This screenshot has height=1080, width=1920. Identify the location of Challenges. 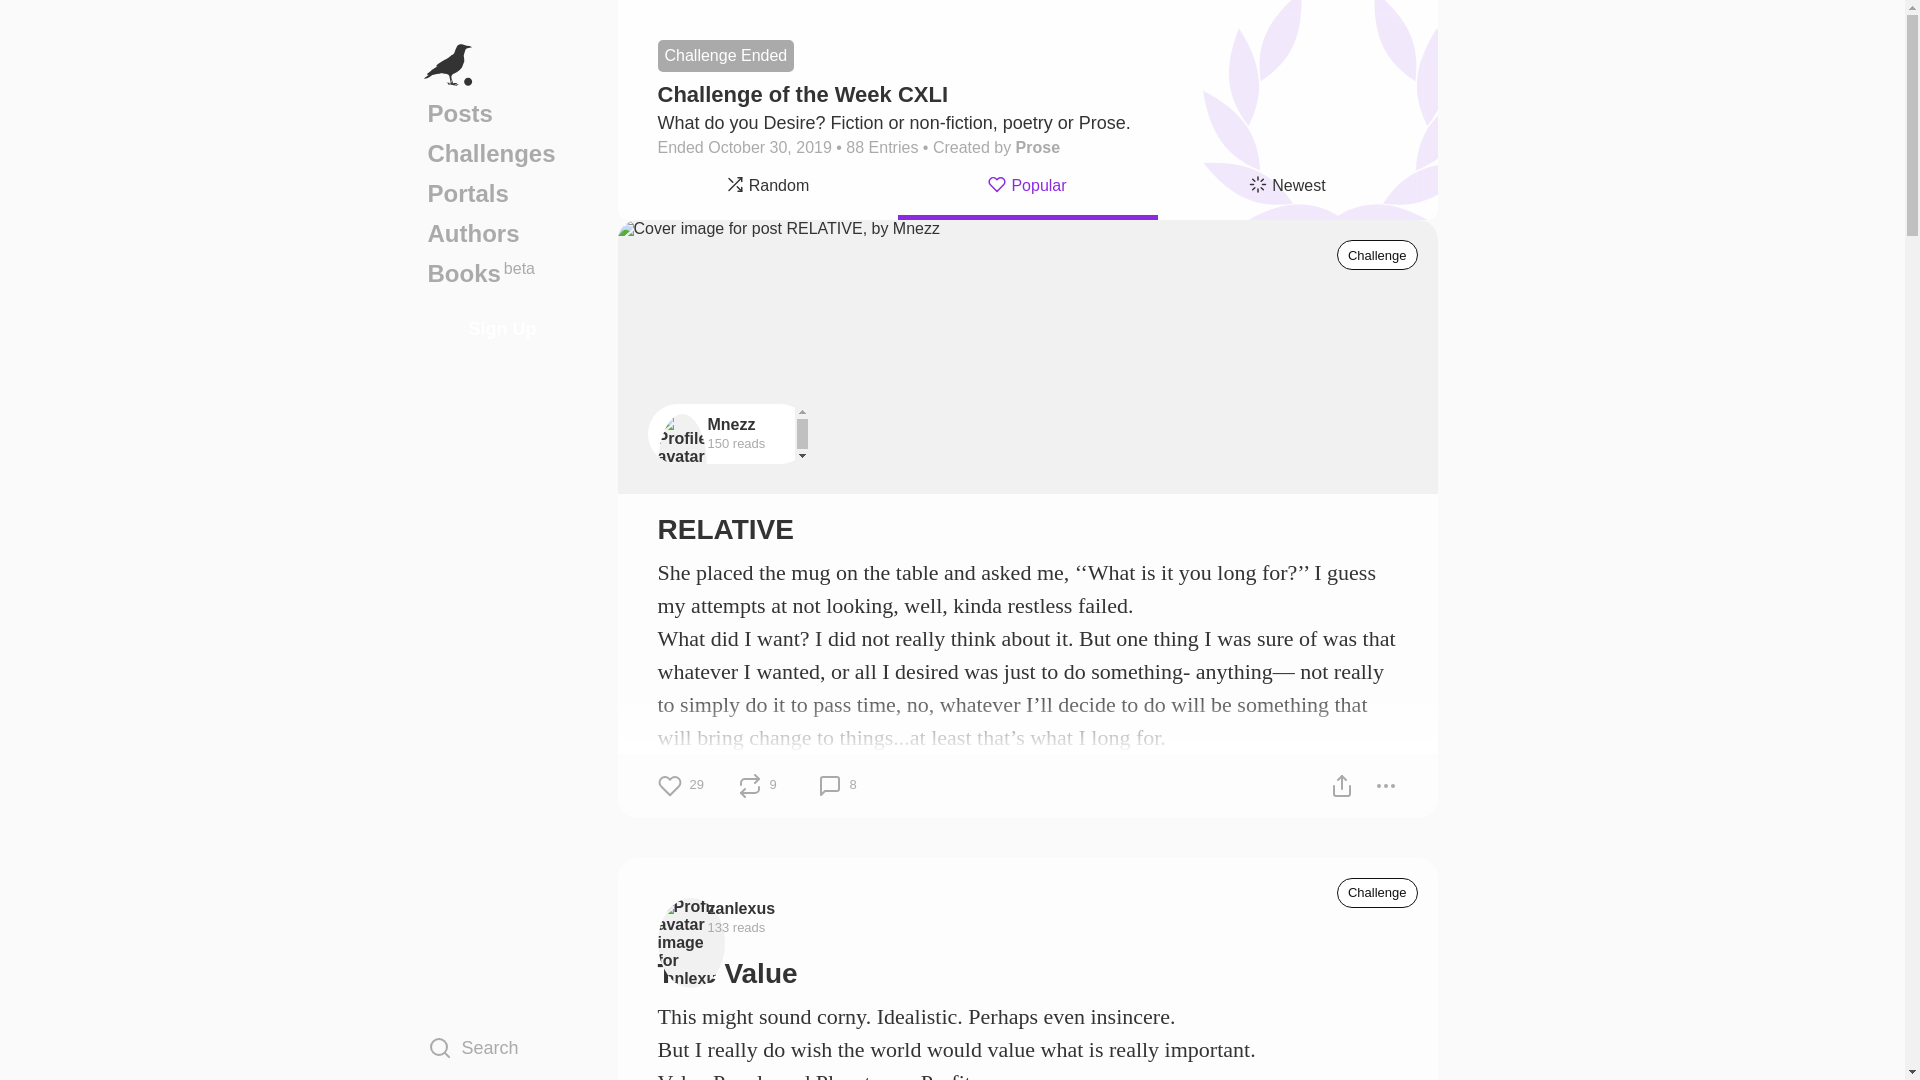
(502, 153).